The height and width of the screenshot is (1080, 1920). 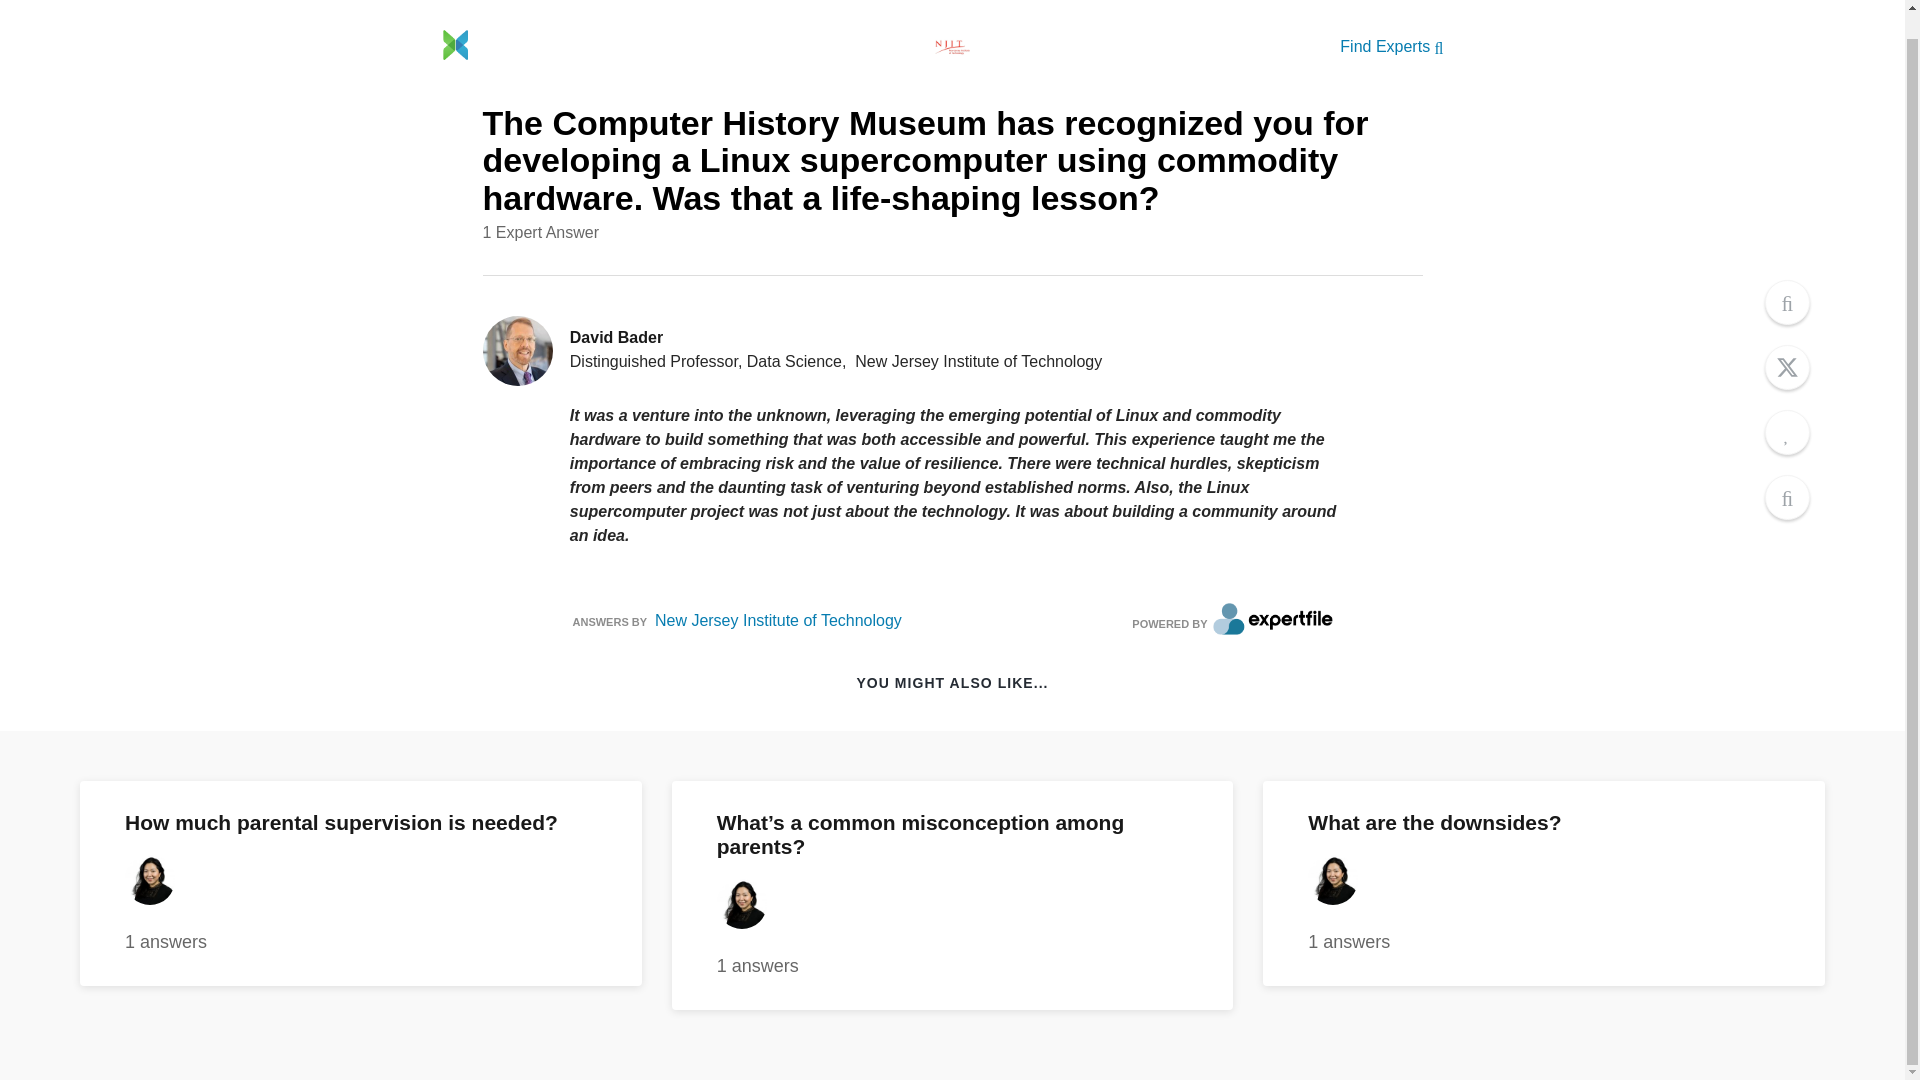 I want to click on New Jersey Institute of Technology, so click(x=778, y=620).